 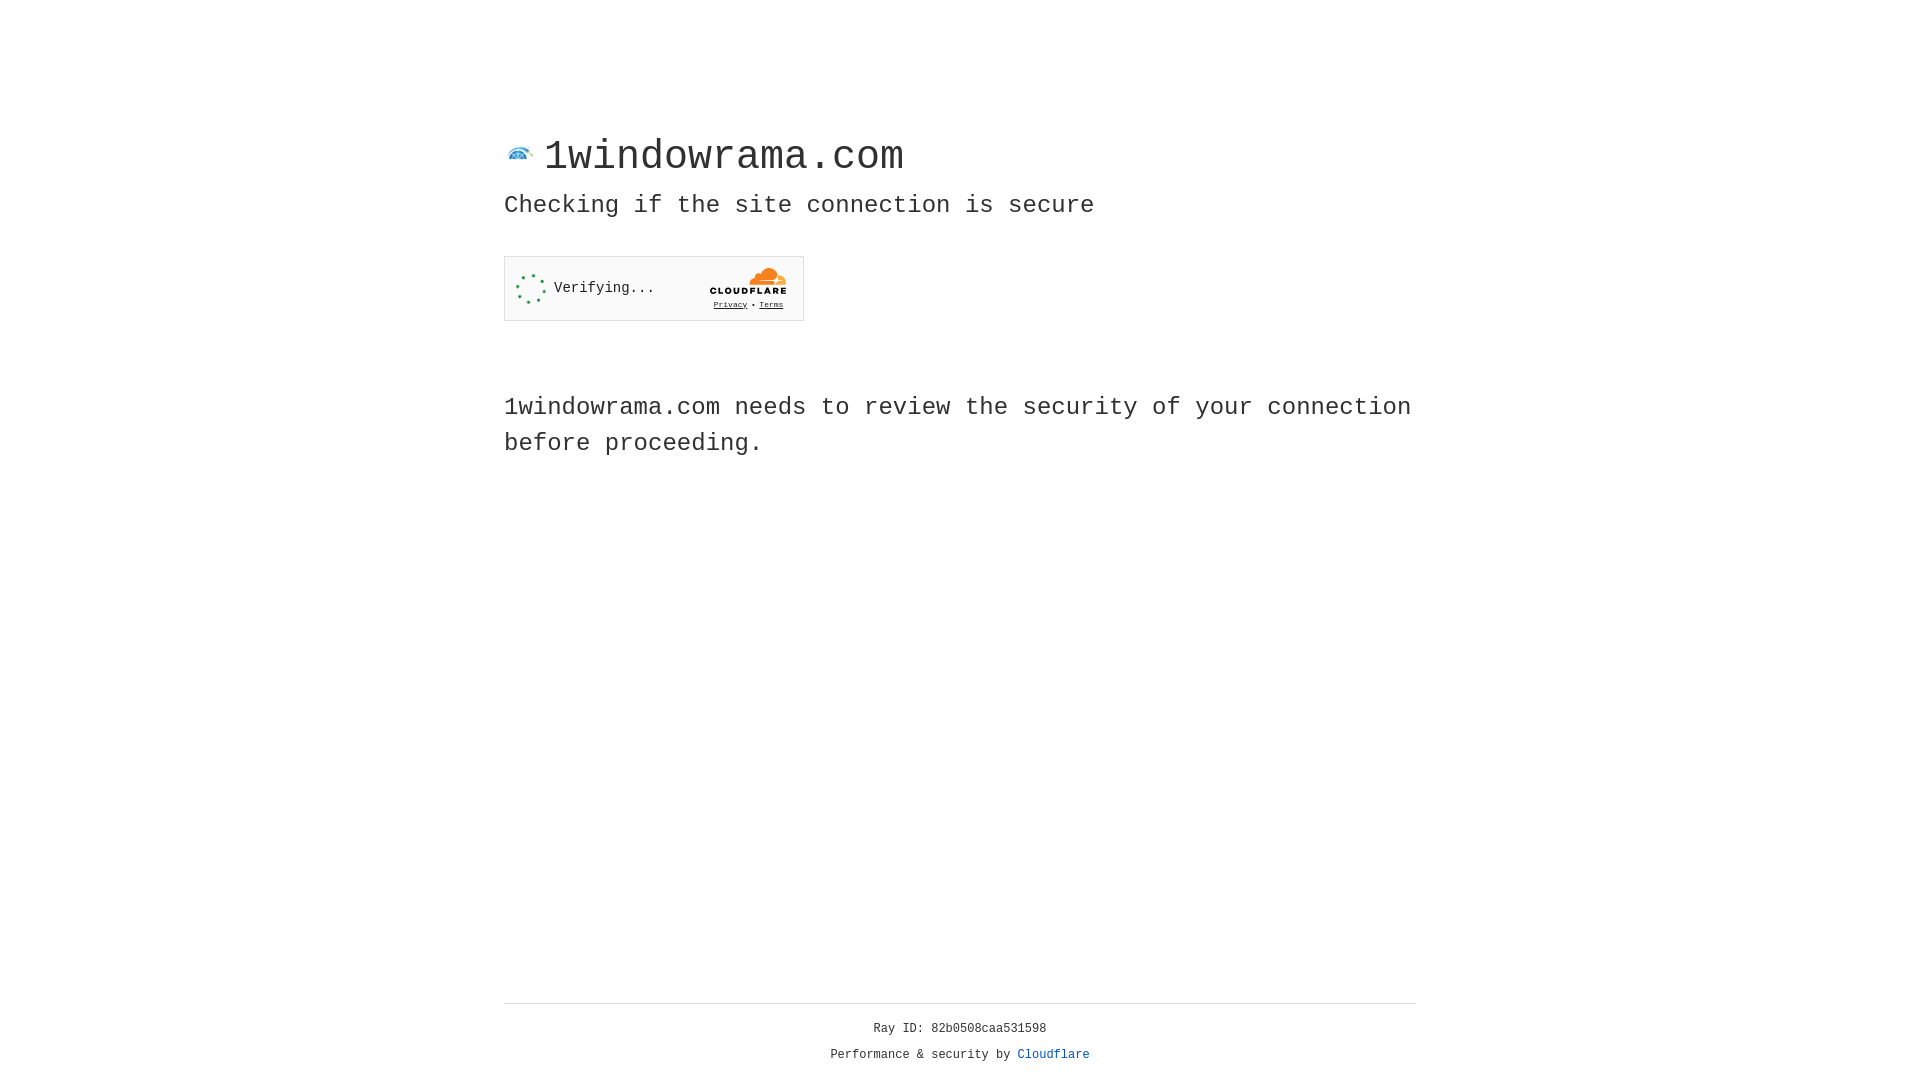 What do you see at coordinates (654, 288) in the screenshot?
I see `Widget containing a Cloudflare security challenge` at bounding box center [654, 288].